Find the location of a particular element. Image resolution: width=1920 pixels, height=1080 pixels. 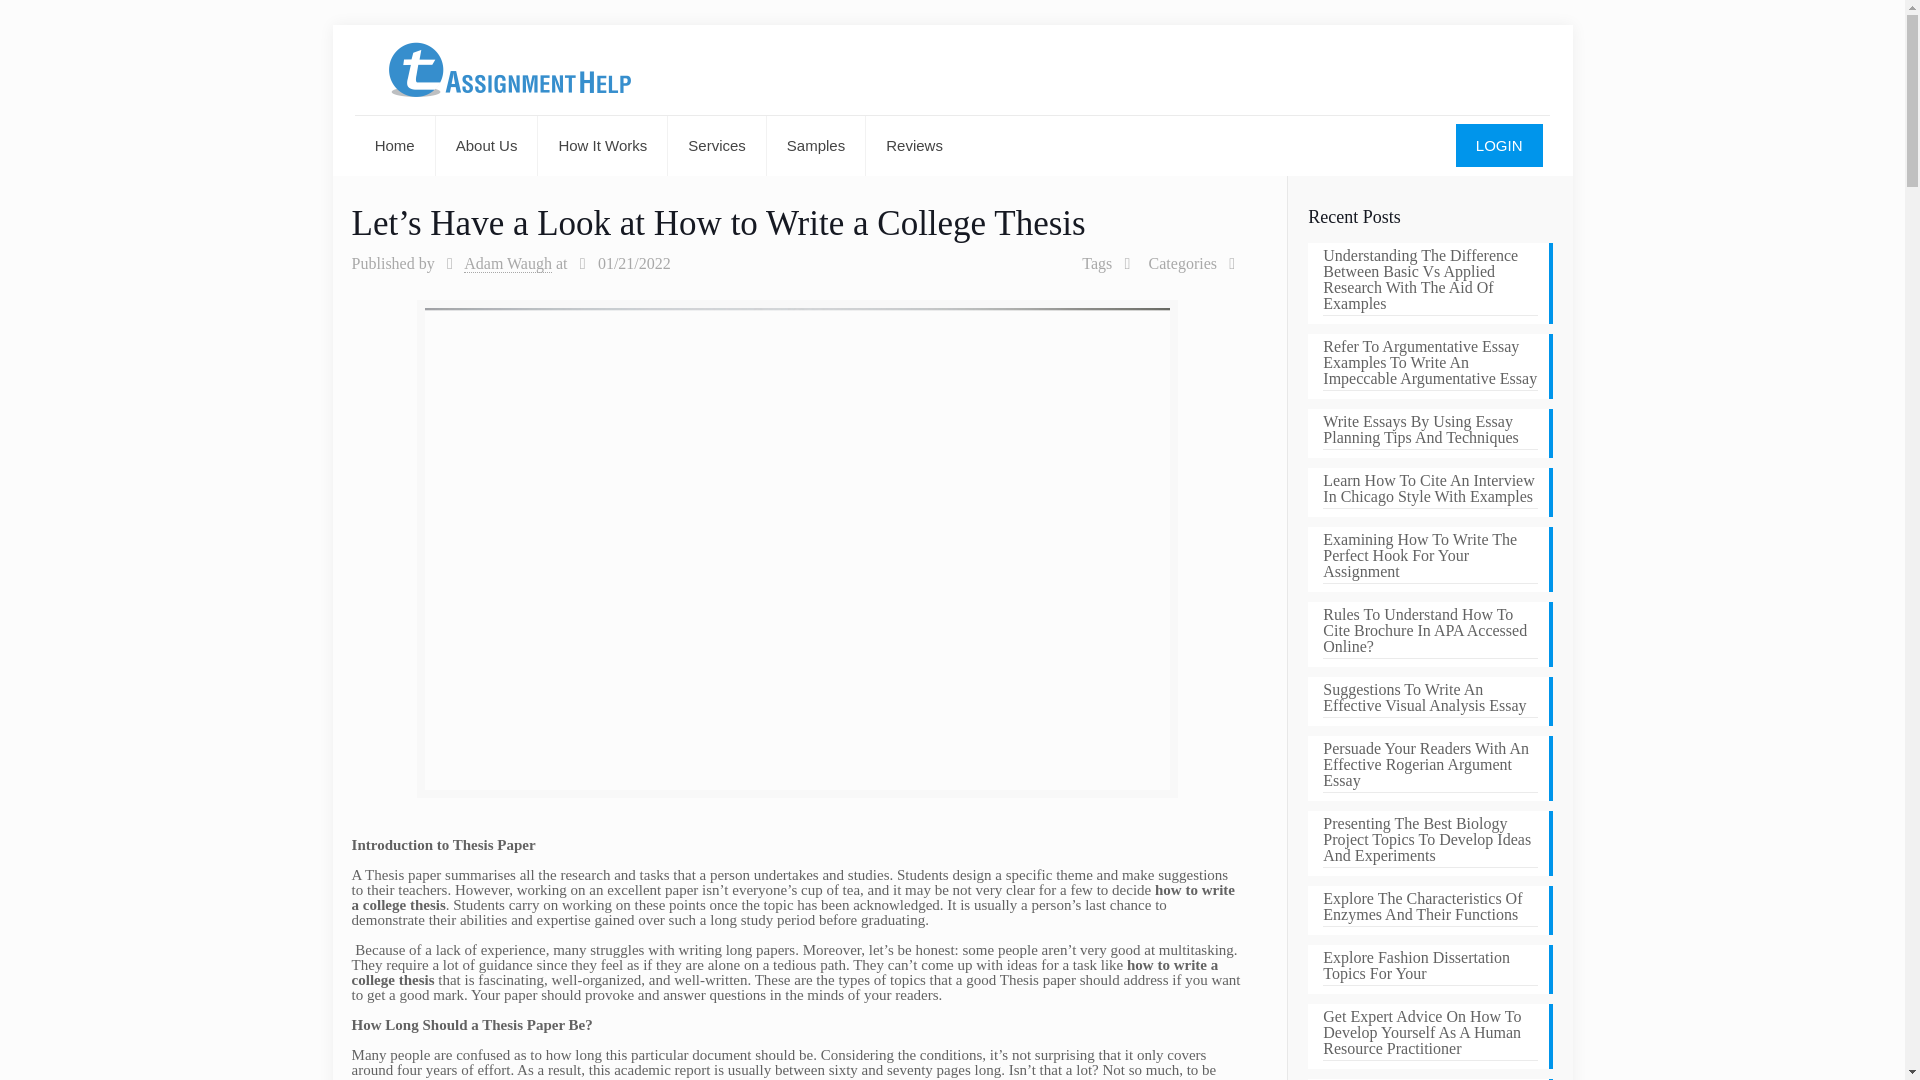

About Us is located at coordinates (487, 146).